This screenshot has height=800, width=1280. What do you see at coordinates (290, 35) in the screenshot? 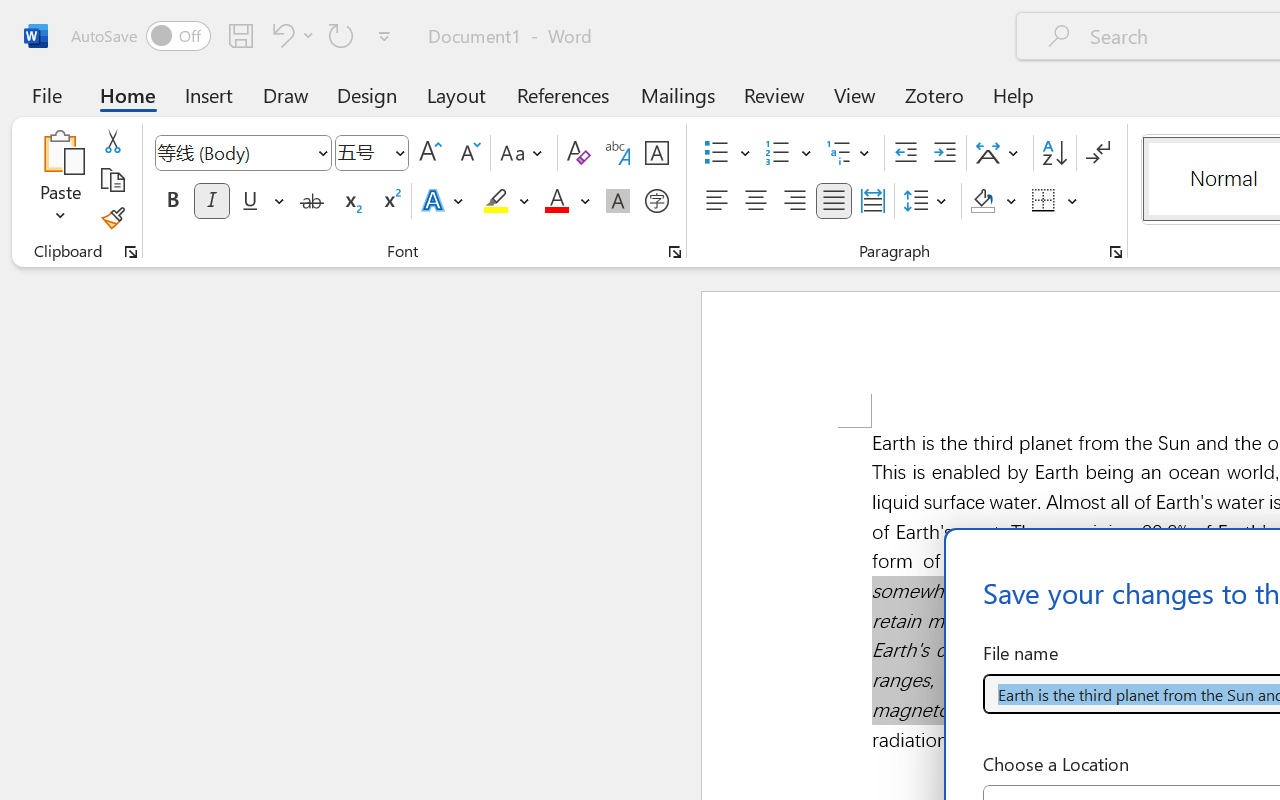
I see `Undo Italic` at bounding box center [290, 35].